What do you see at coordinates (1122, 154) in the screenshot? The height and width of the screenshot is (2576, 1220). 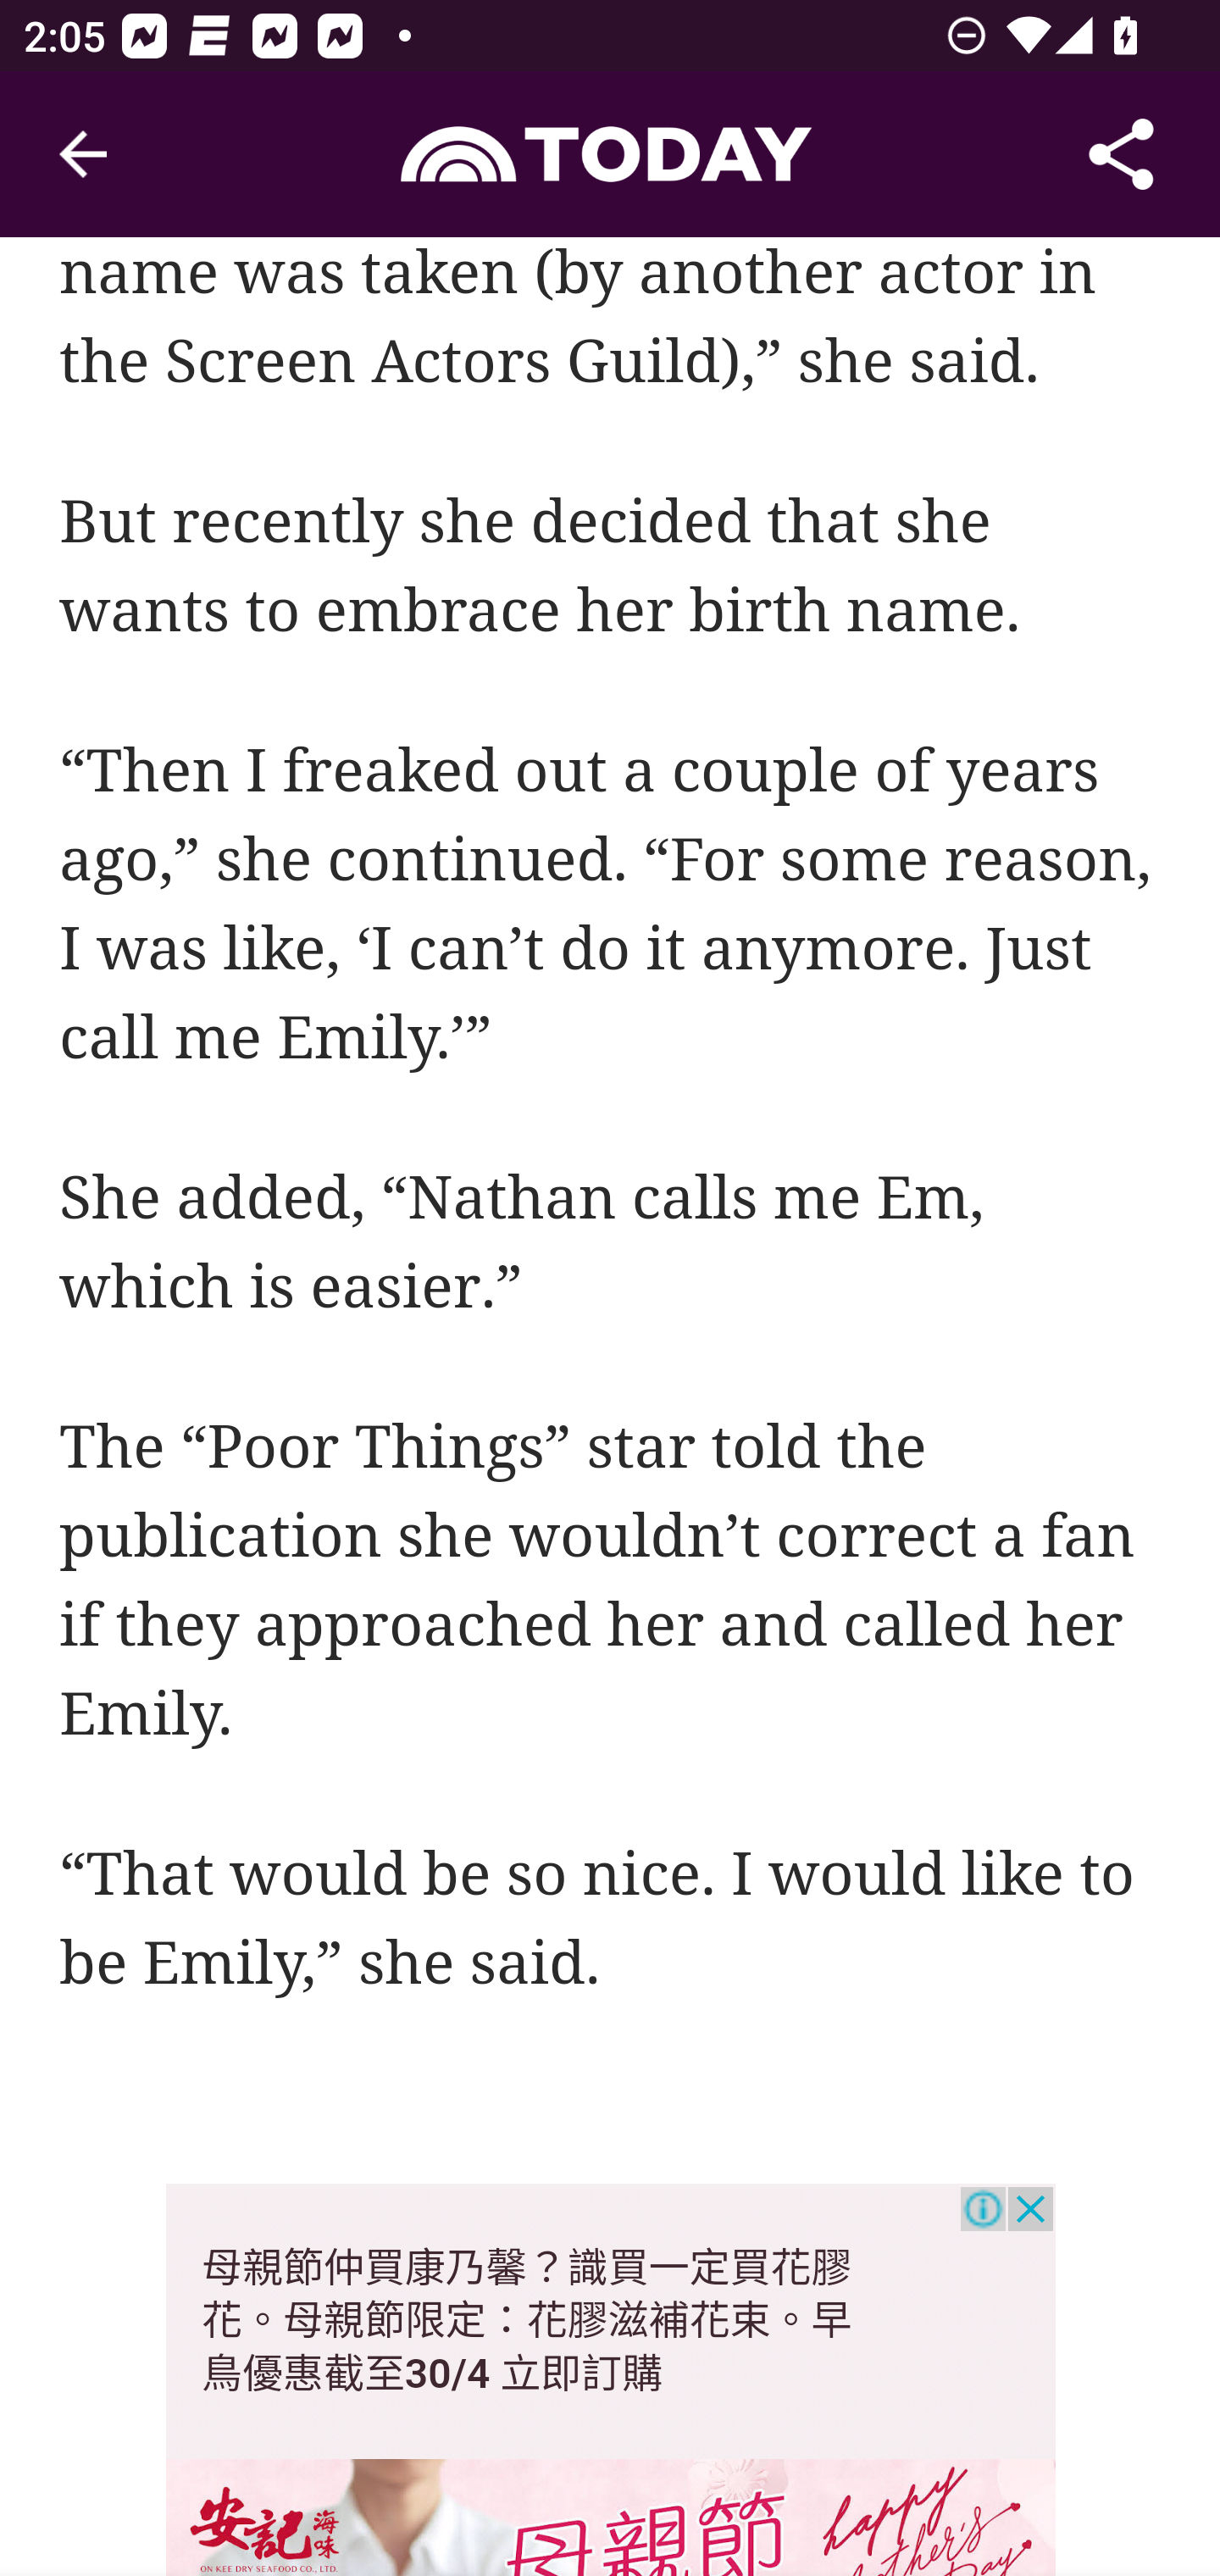 I see `Share Article, button` at bounding box center [1122, 154].